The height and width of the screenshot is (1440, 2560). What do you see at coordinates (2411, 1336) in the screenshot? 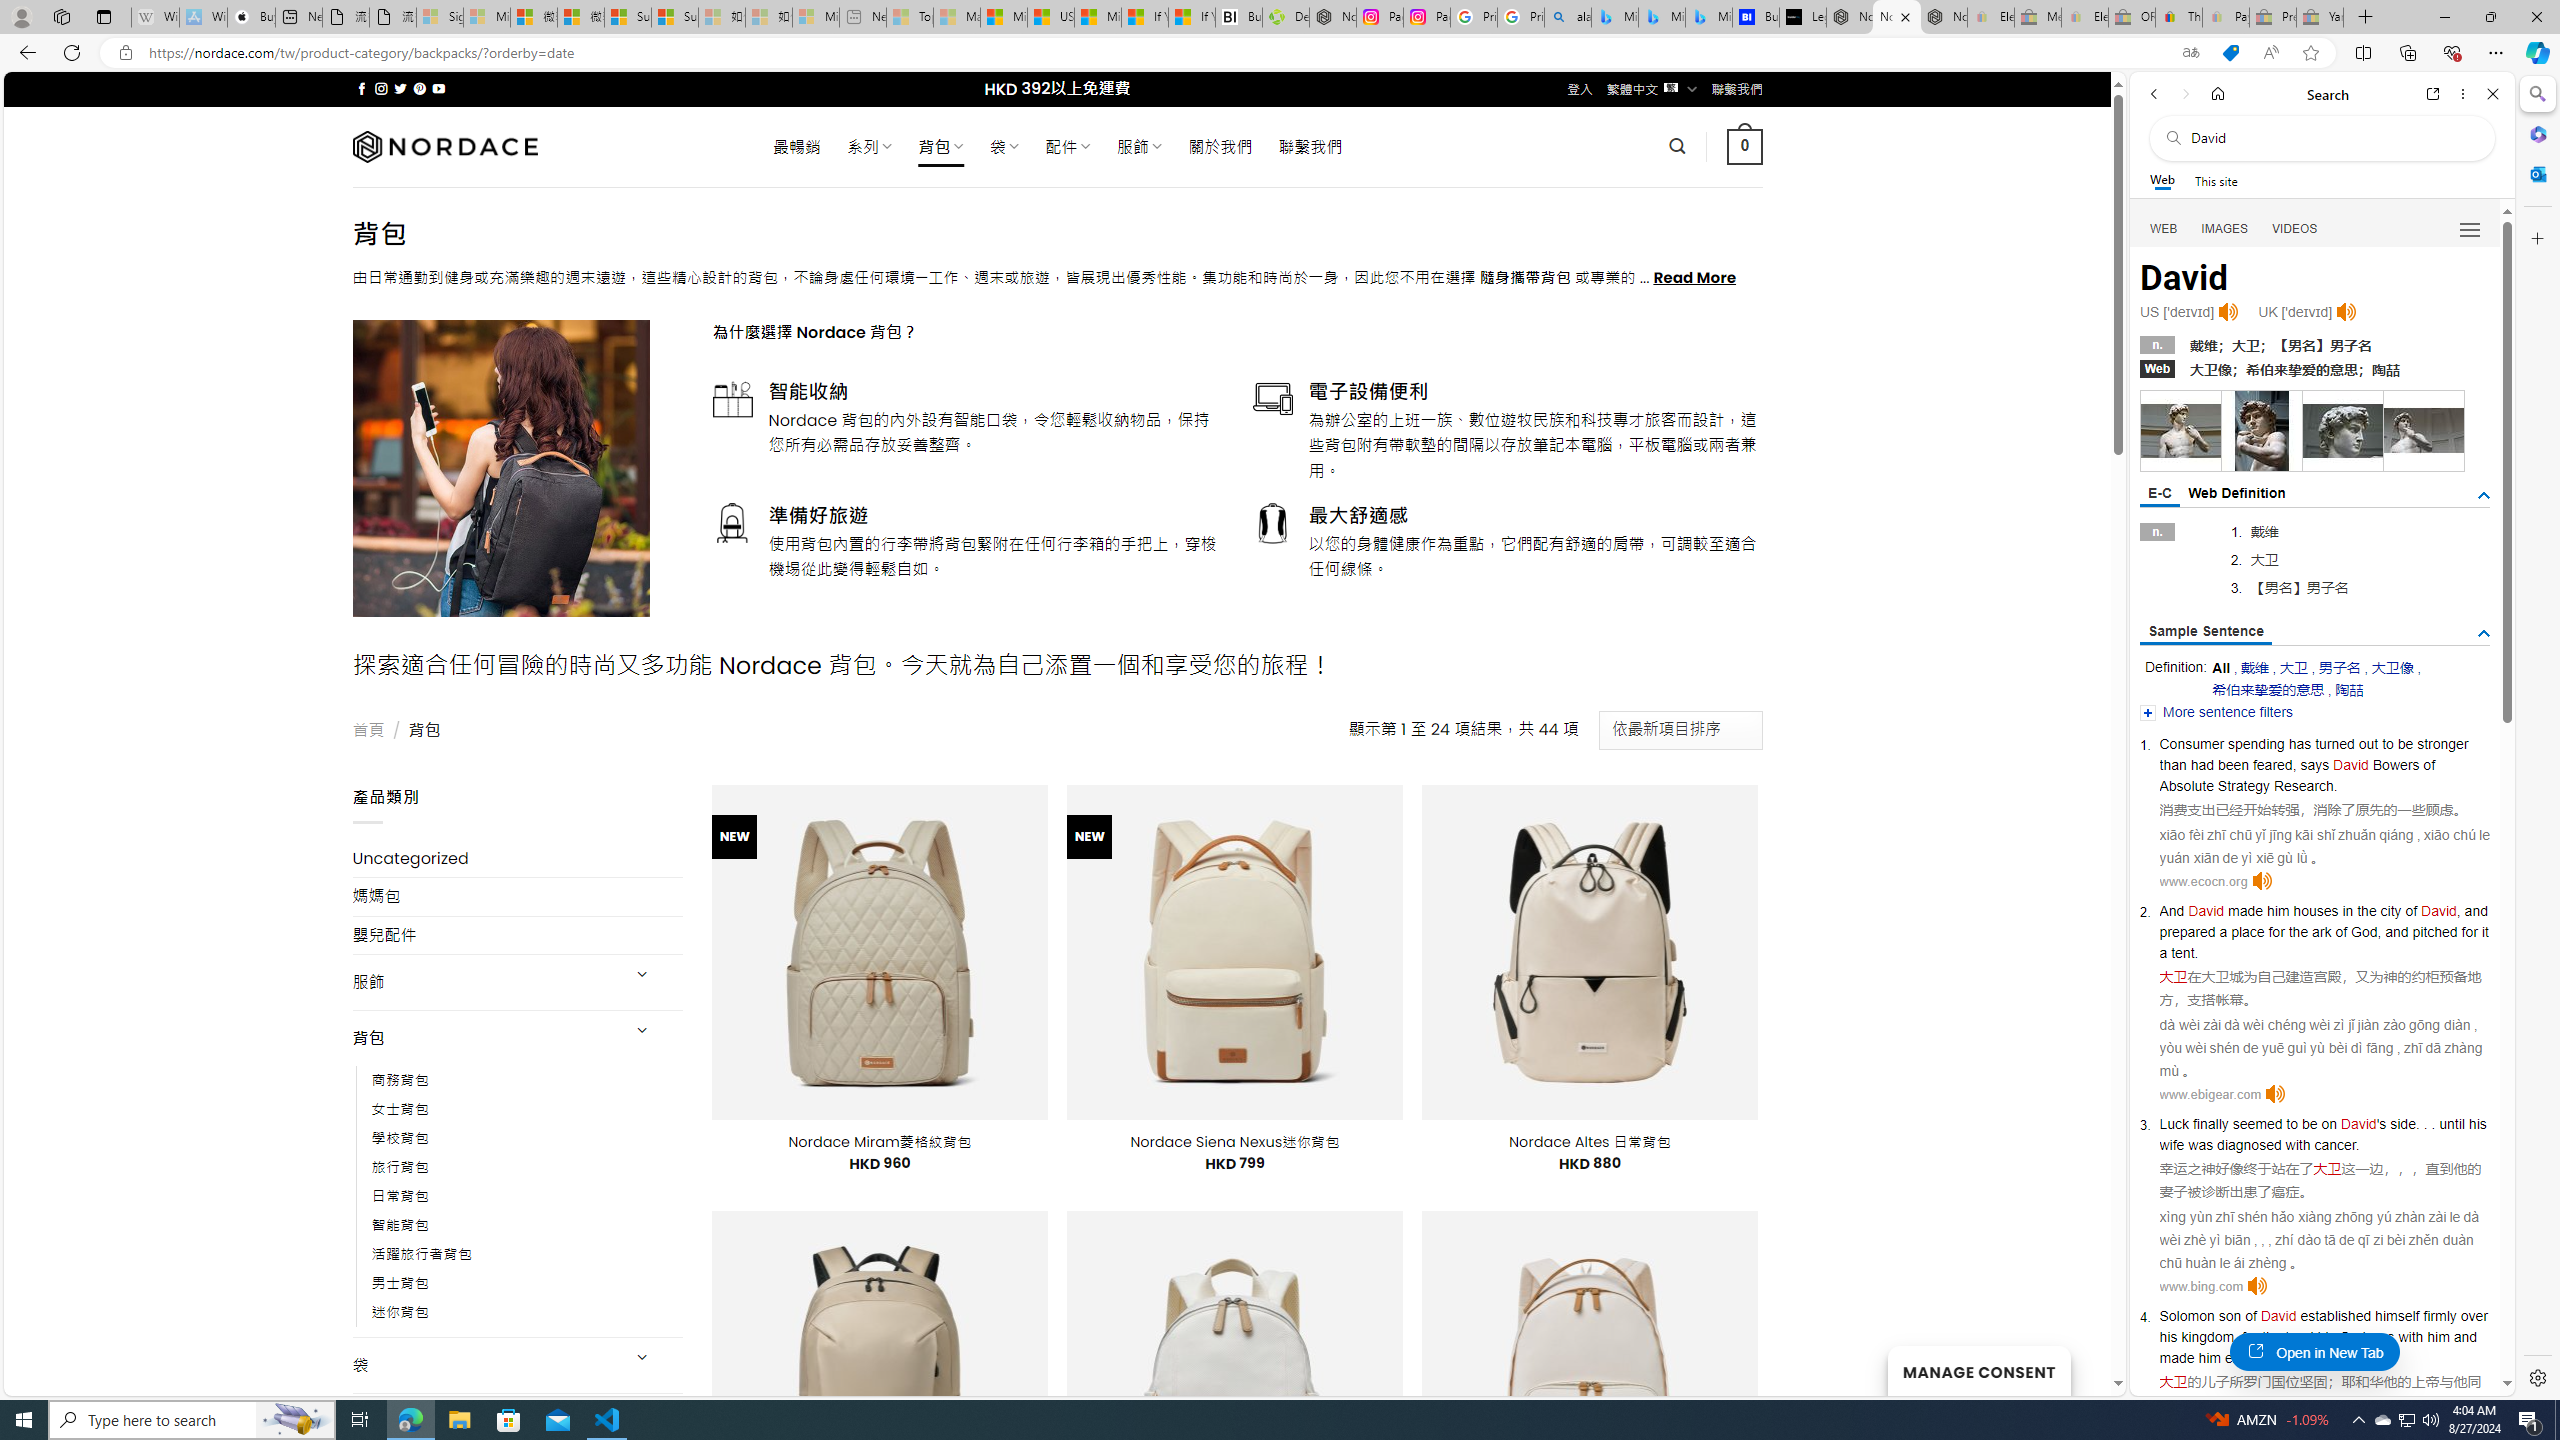
I see `with` at bounding box center [2411, 1336].